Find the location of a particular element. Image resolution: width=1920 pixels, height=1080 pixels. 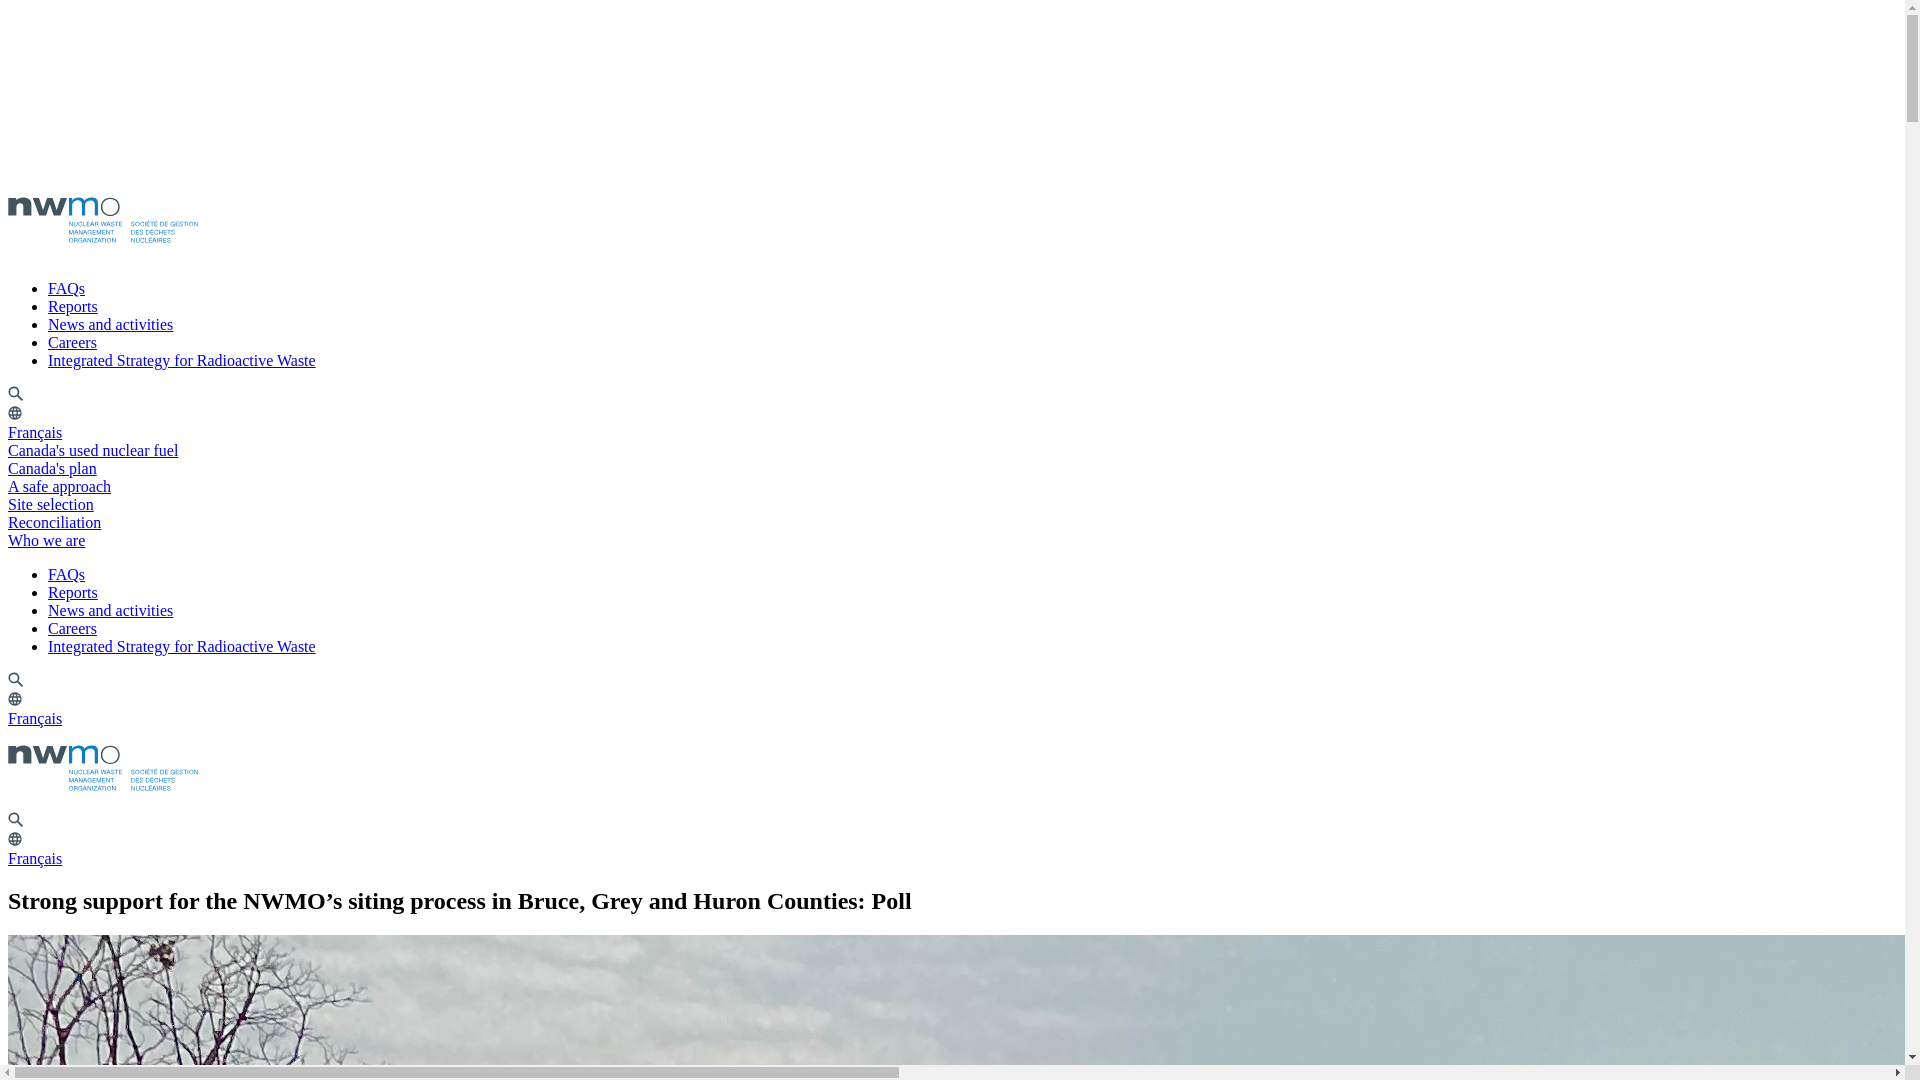

Integrated Strategy for Radioactive Waste is located at coordinates (182, 360).